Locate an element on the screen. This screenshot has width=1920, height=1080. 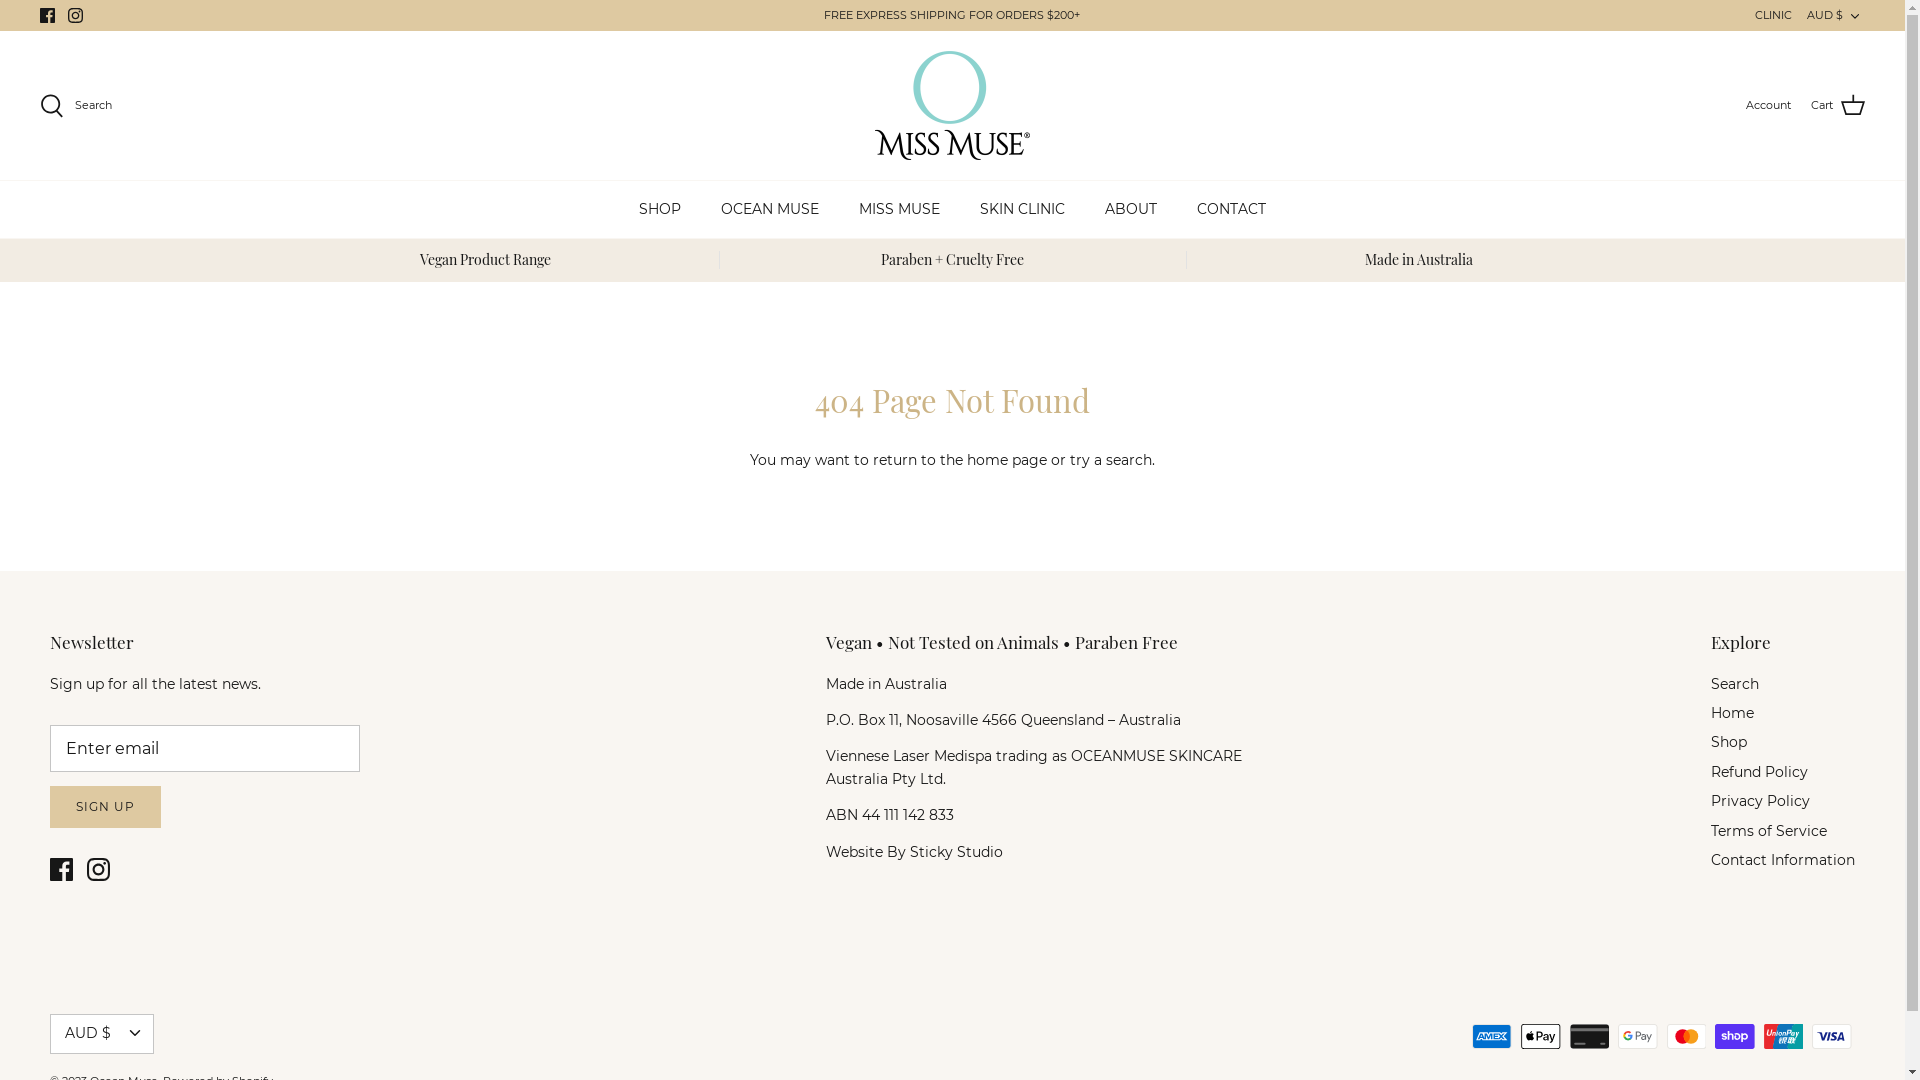
Contact Information is located at coordinates (1783, 860).